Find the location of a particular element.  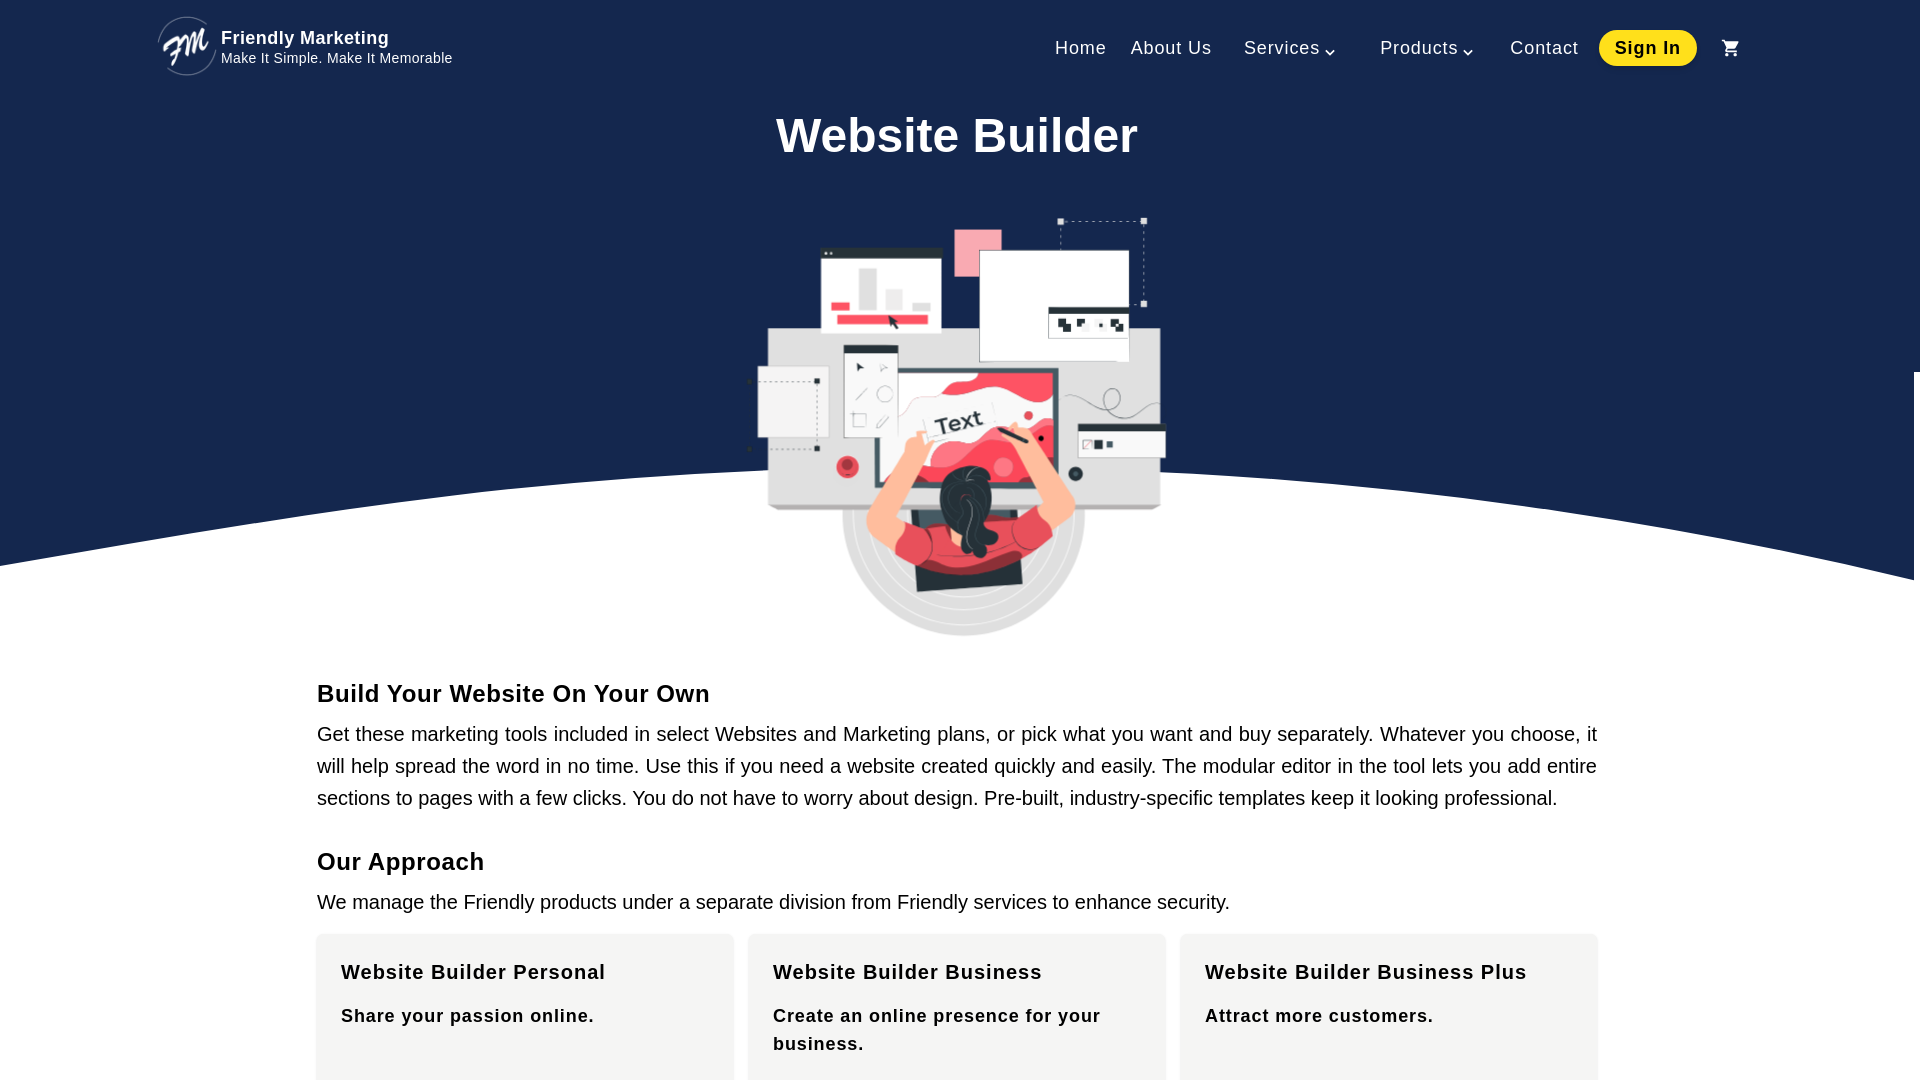

About Us is located at coordinates (1170, 47).